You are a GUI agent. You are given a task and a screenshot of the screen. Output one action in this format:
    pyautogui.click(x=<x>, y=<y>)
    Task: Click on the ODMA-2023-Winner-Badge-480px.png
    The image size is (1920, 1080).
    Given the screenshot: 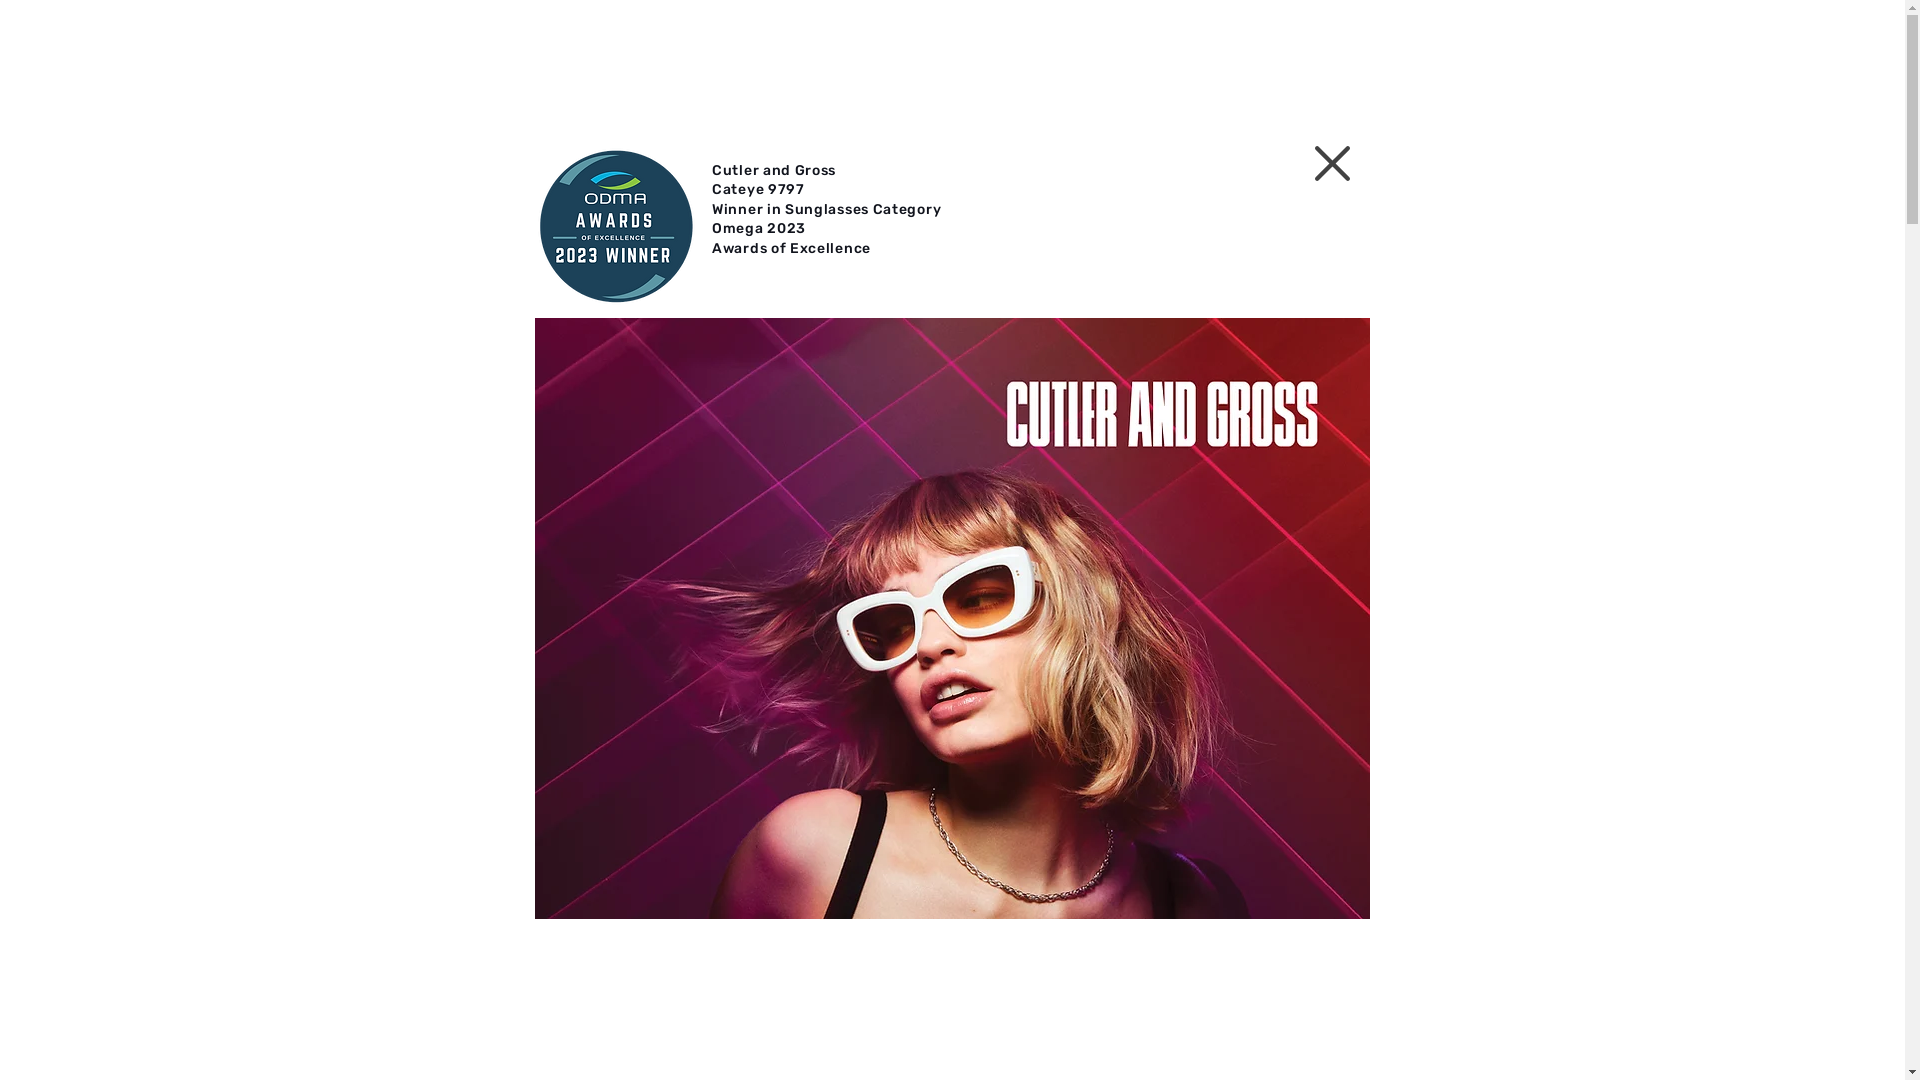 What is the action you would take?
    pyautogui.click(x=616, y=226)
    